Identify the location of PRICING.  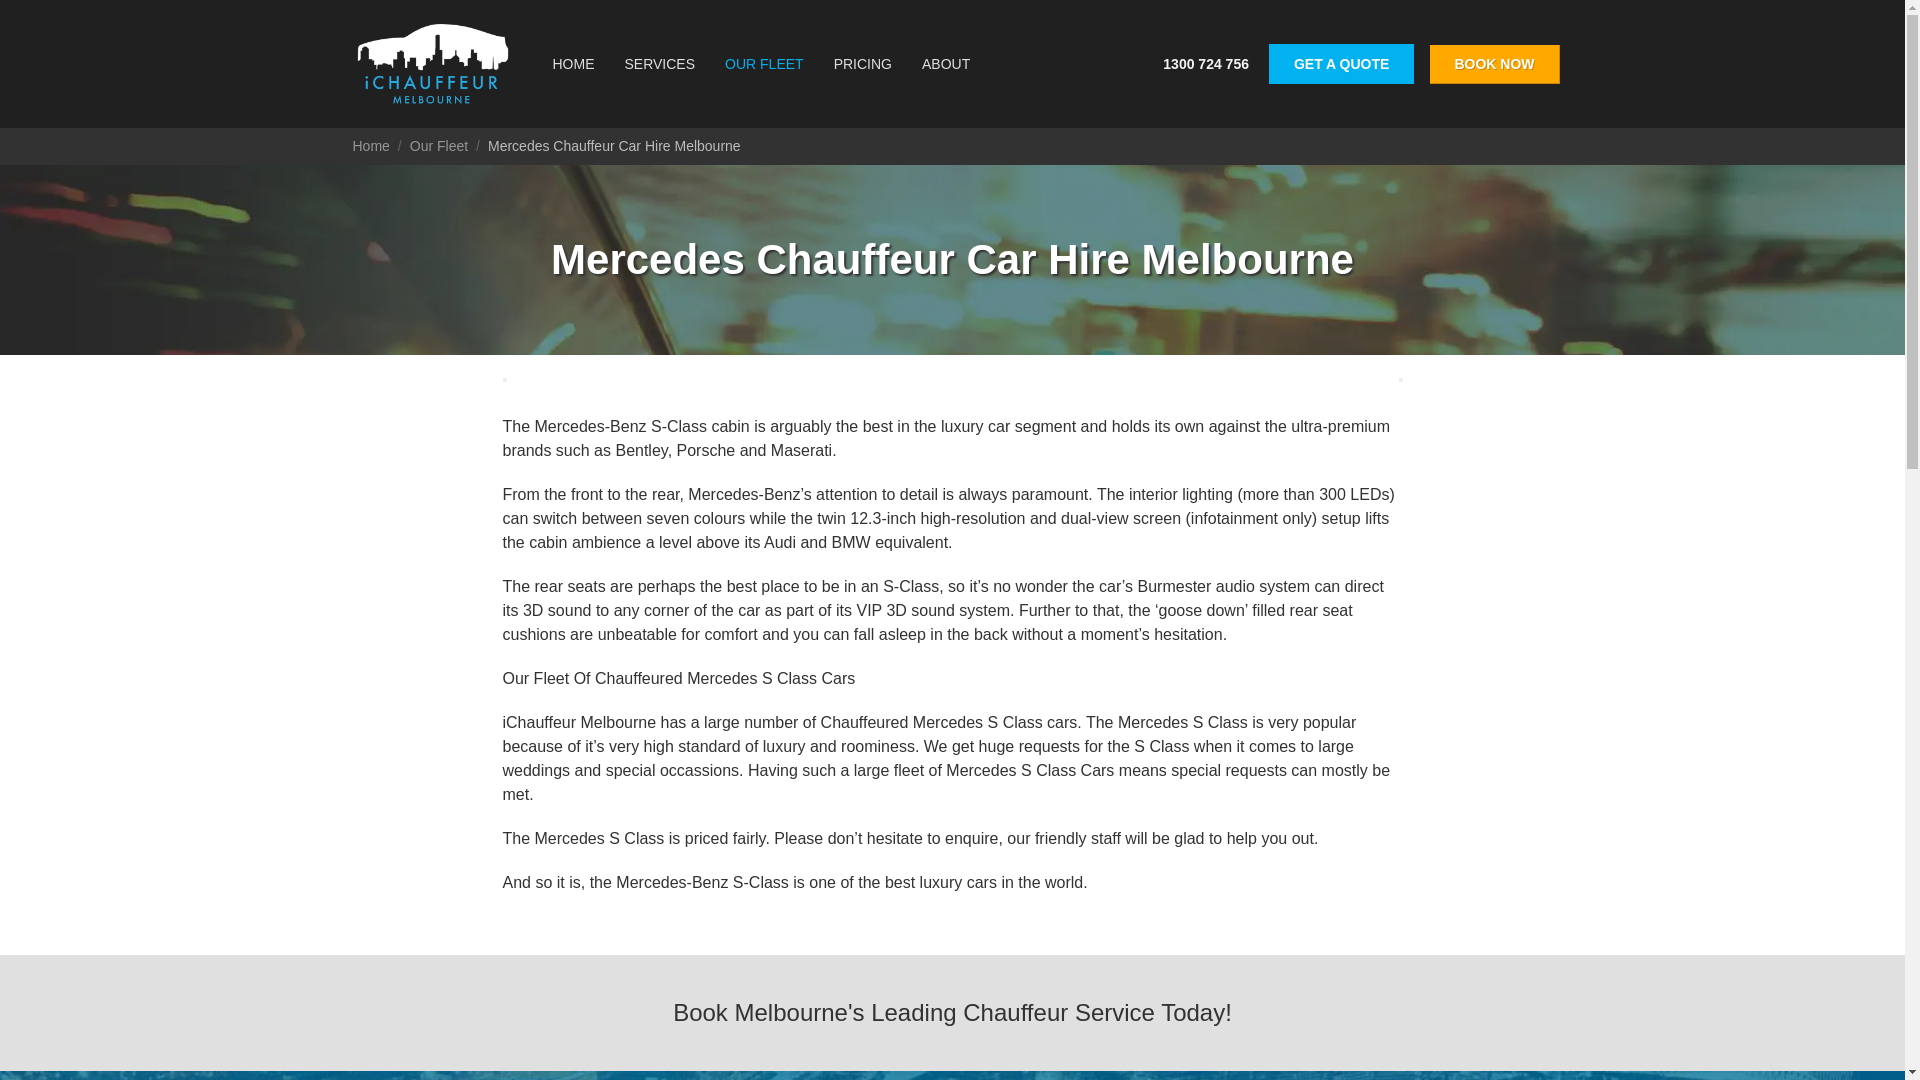
(863, 64).